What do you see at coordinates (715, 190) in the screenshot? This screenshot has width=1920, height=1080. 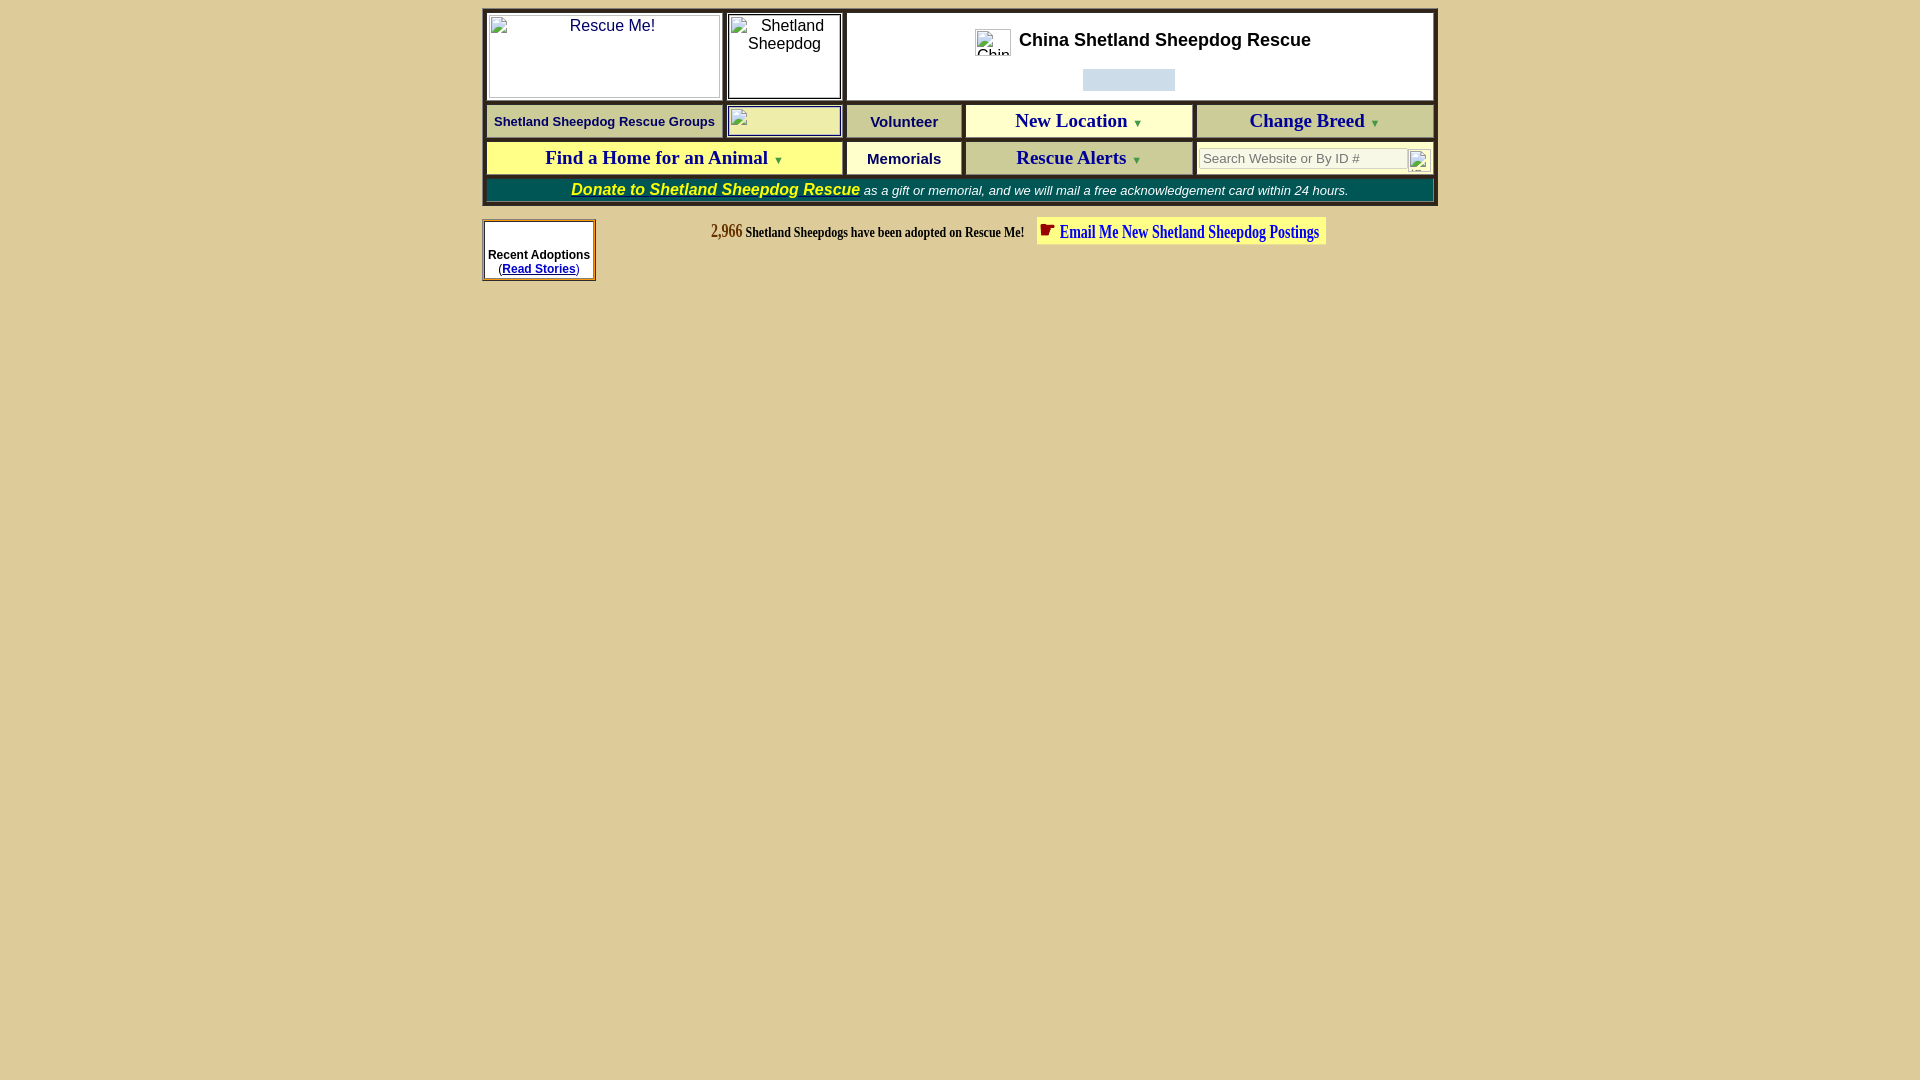 I see `Donate to Shetland Sheepdog Rescue` at bounding box center [715, 190].